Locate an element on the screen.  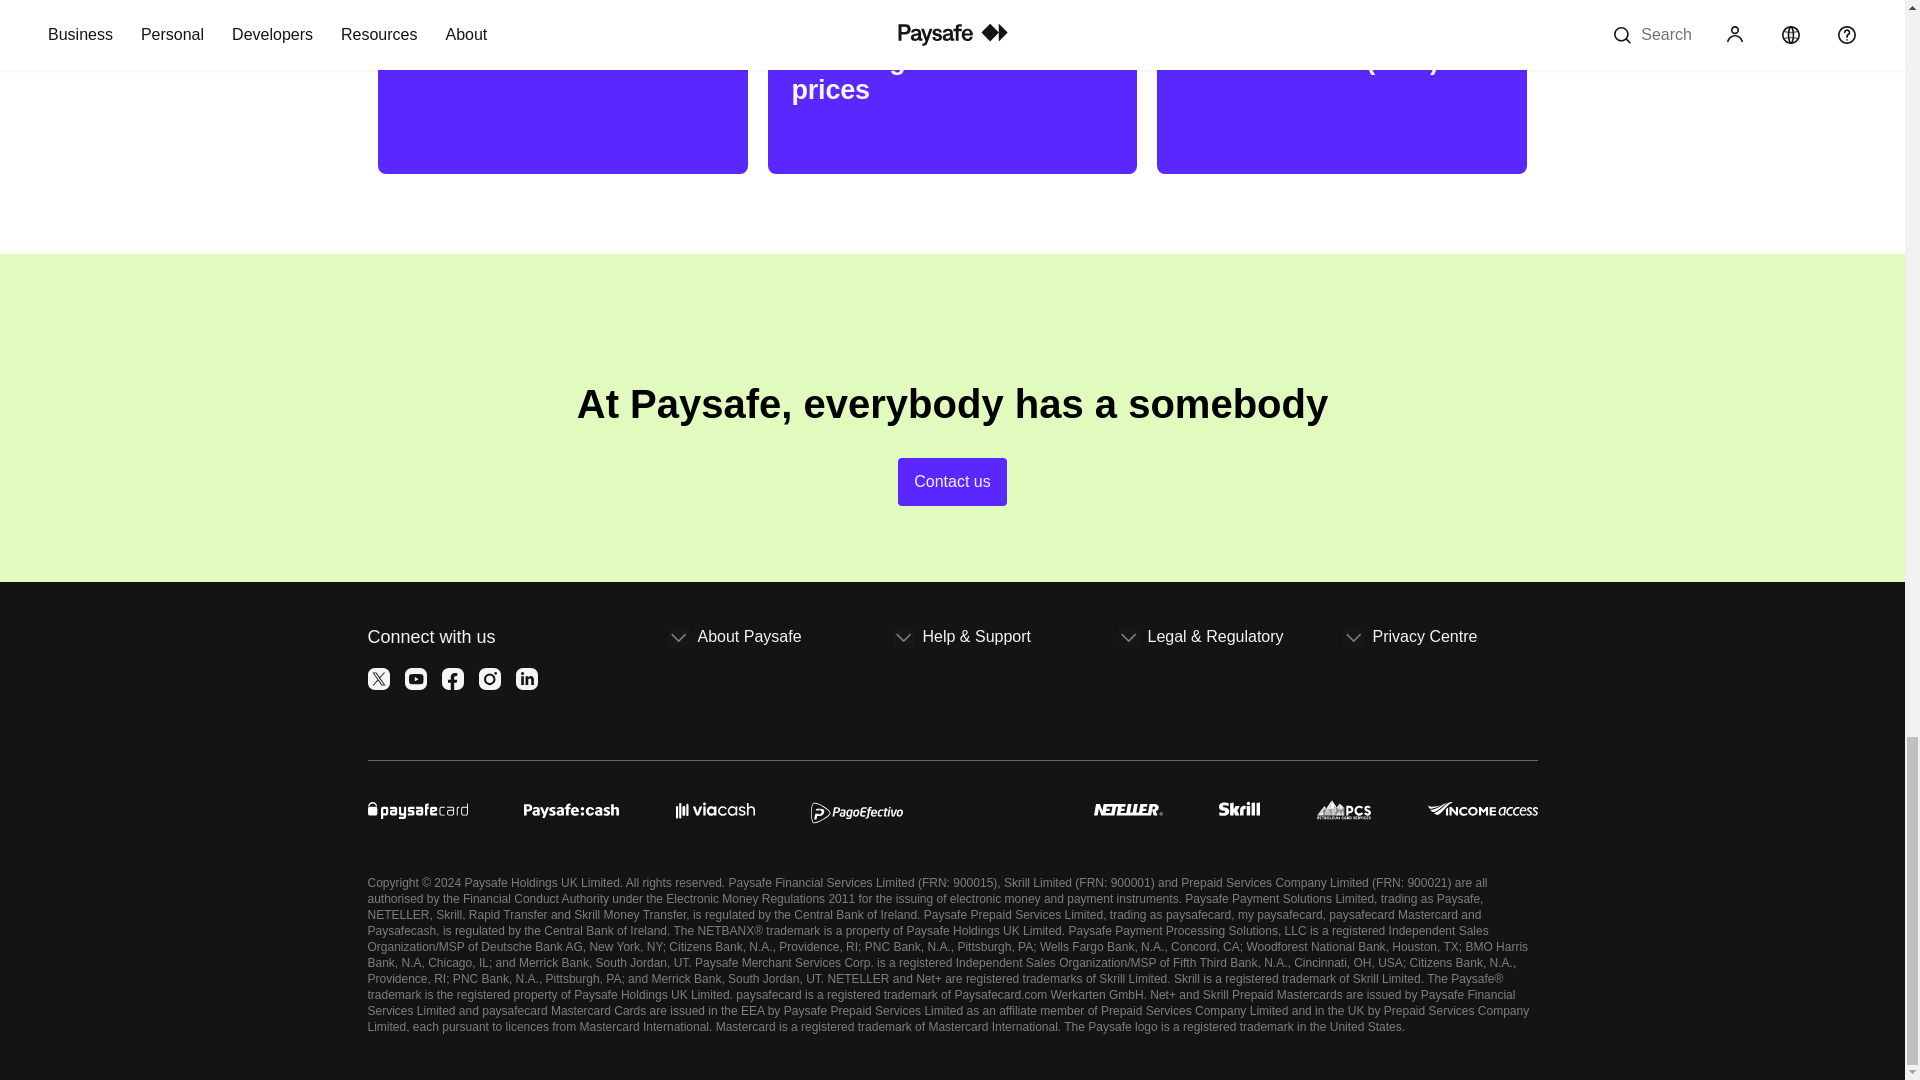
Income Access is located at coordinates (1482, 808).